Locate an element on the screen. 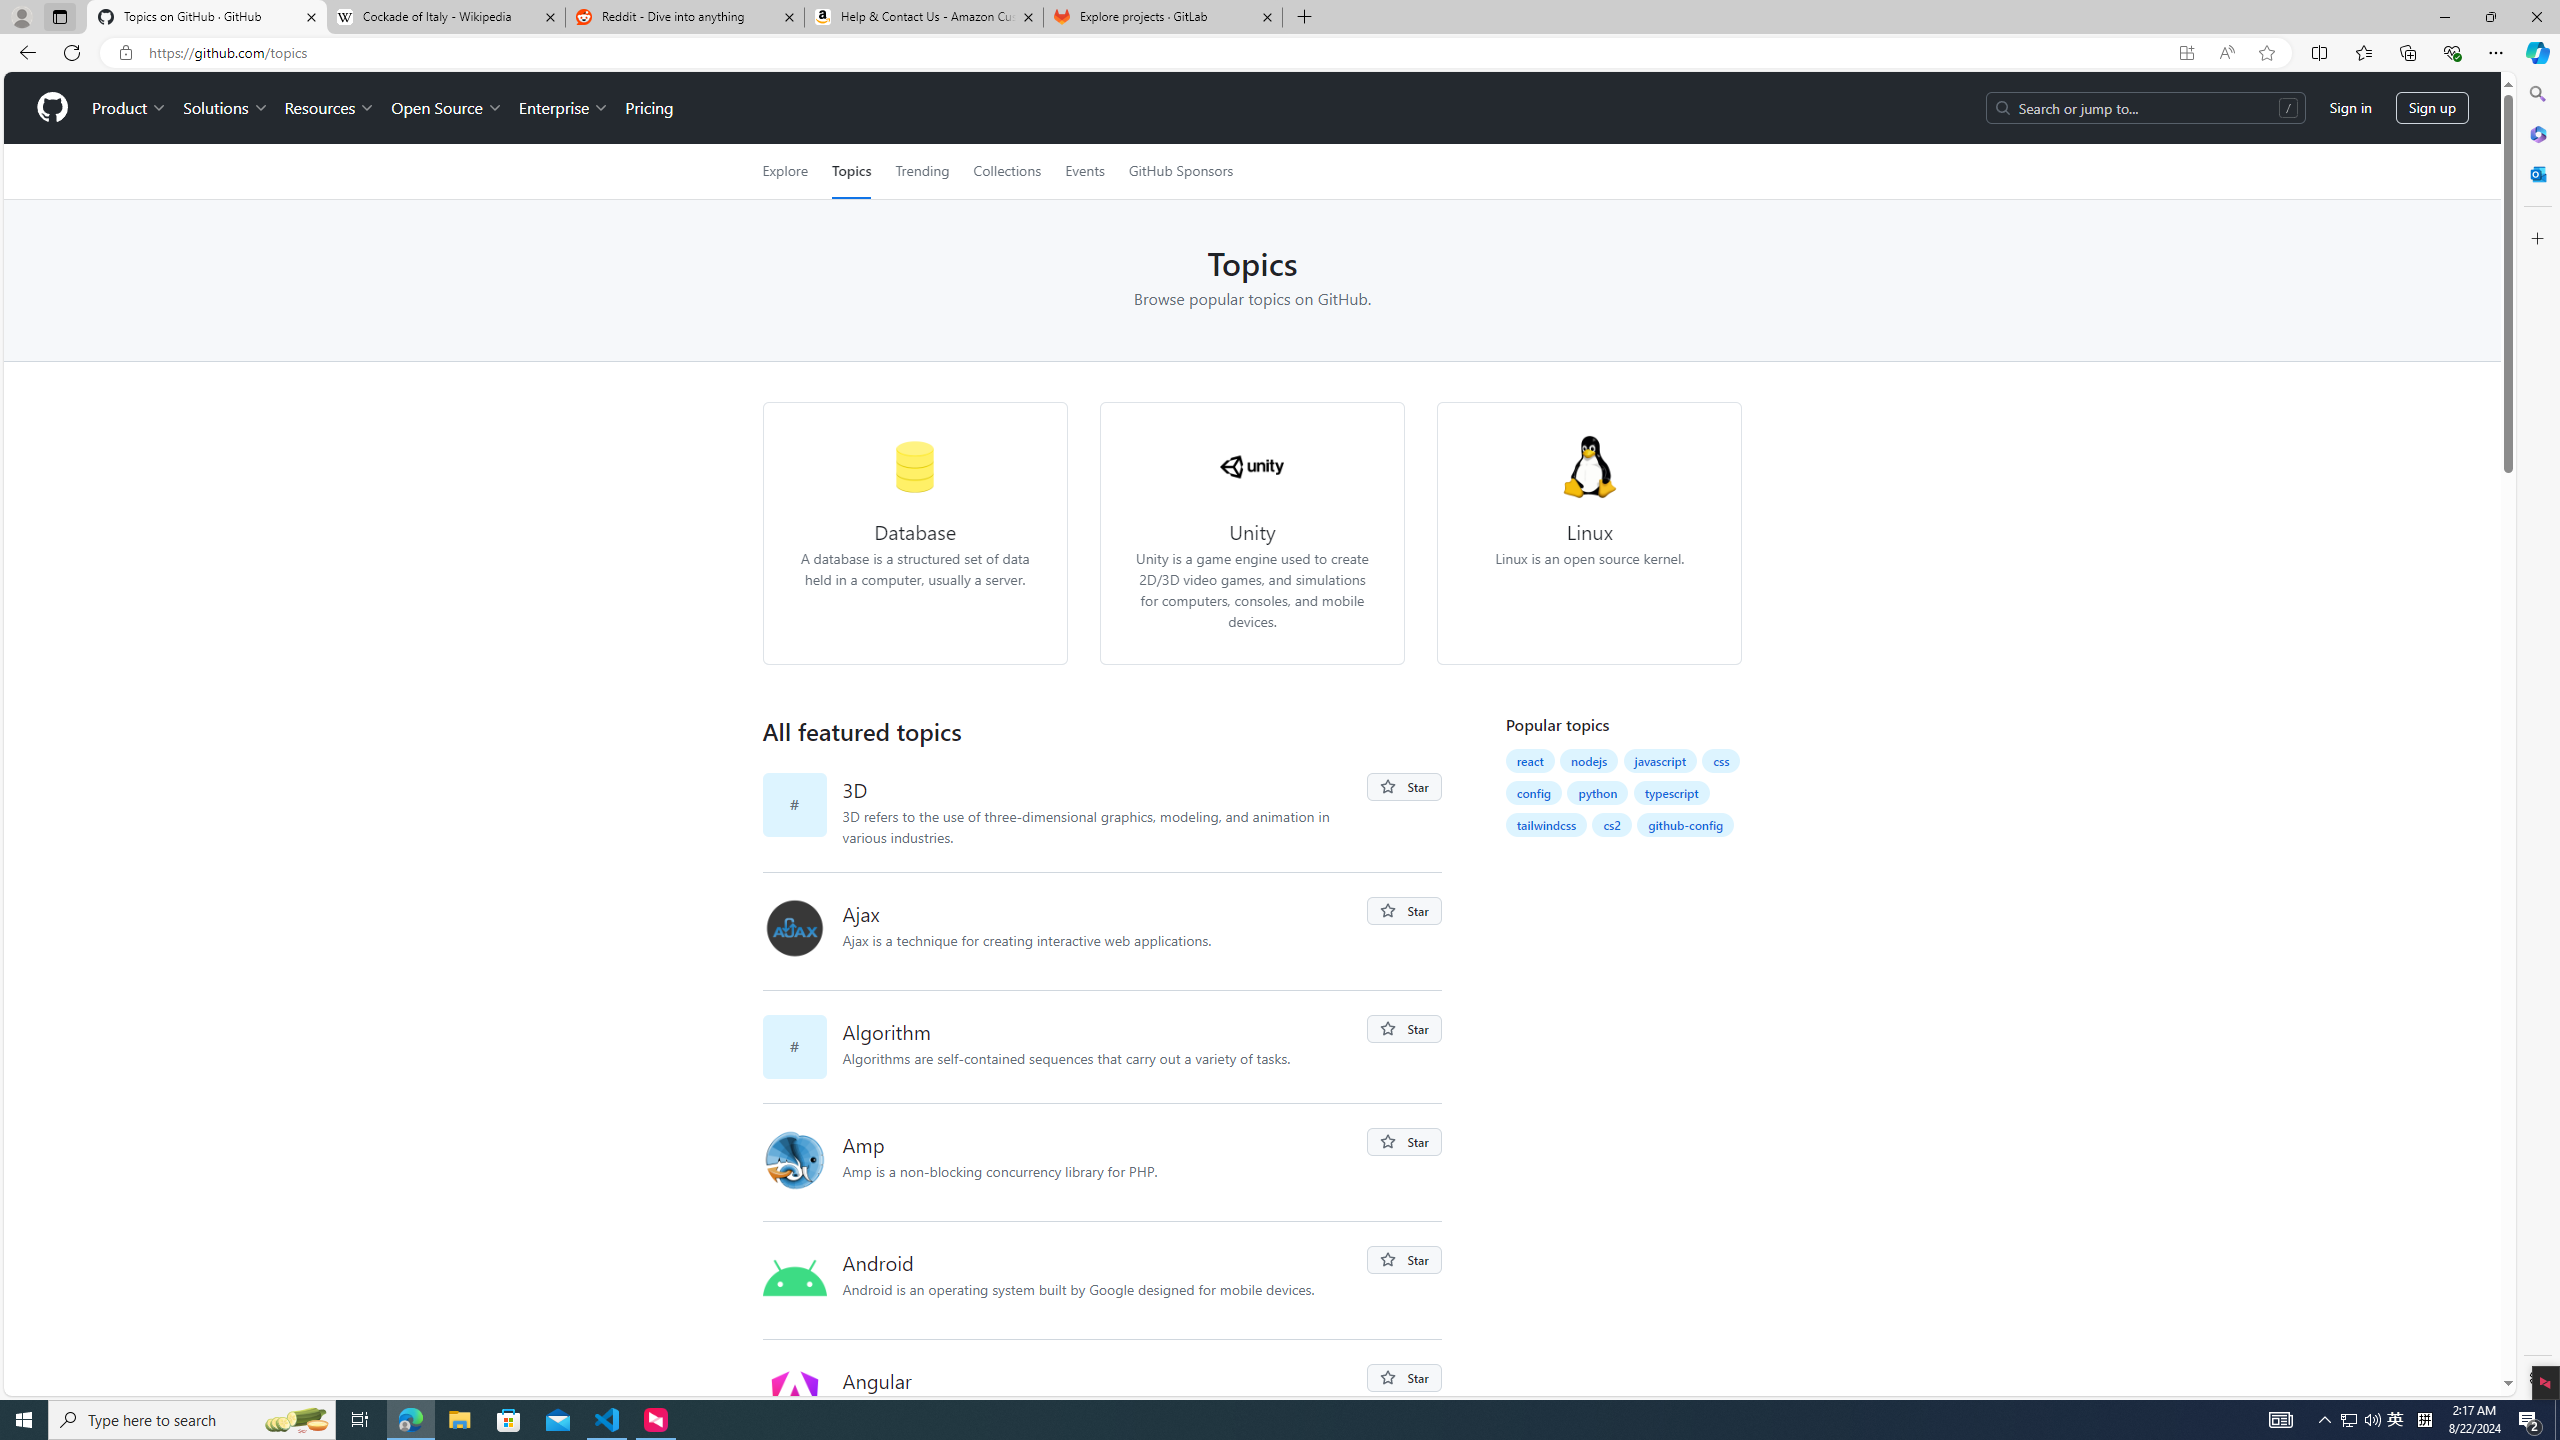  typescript is located at coordinates (1672, 793).